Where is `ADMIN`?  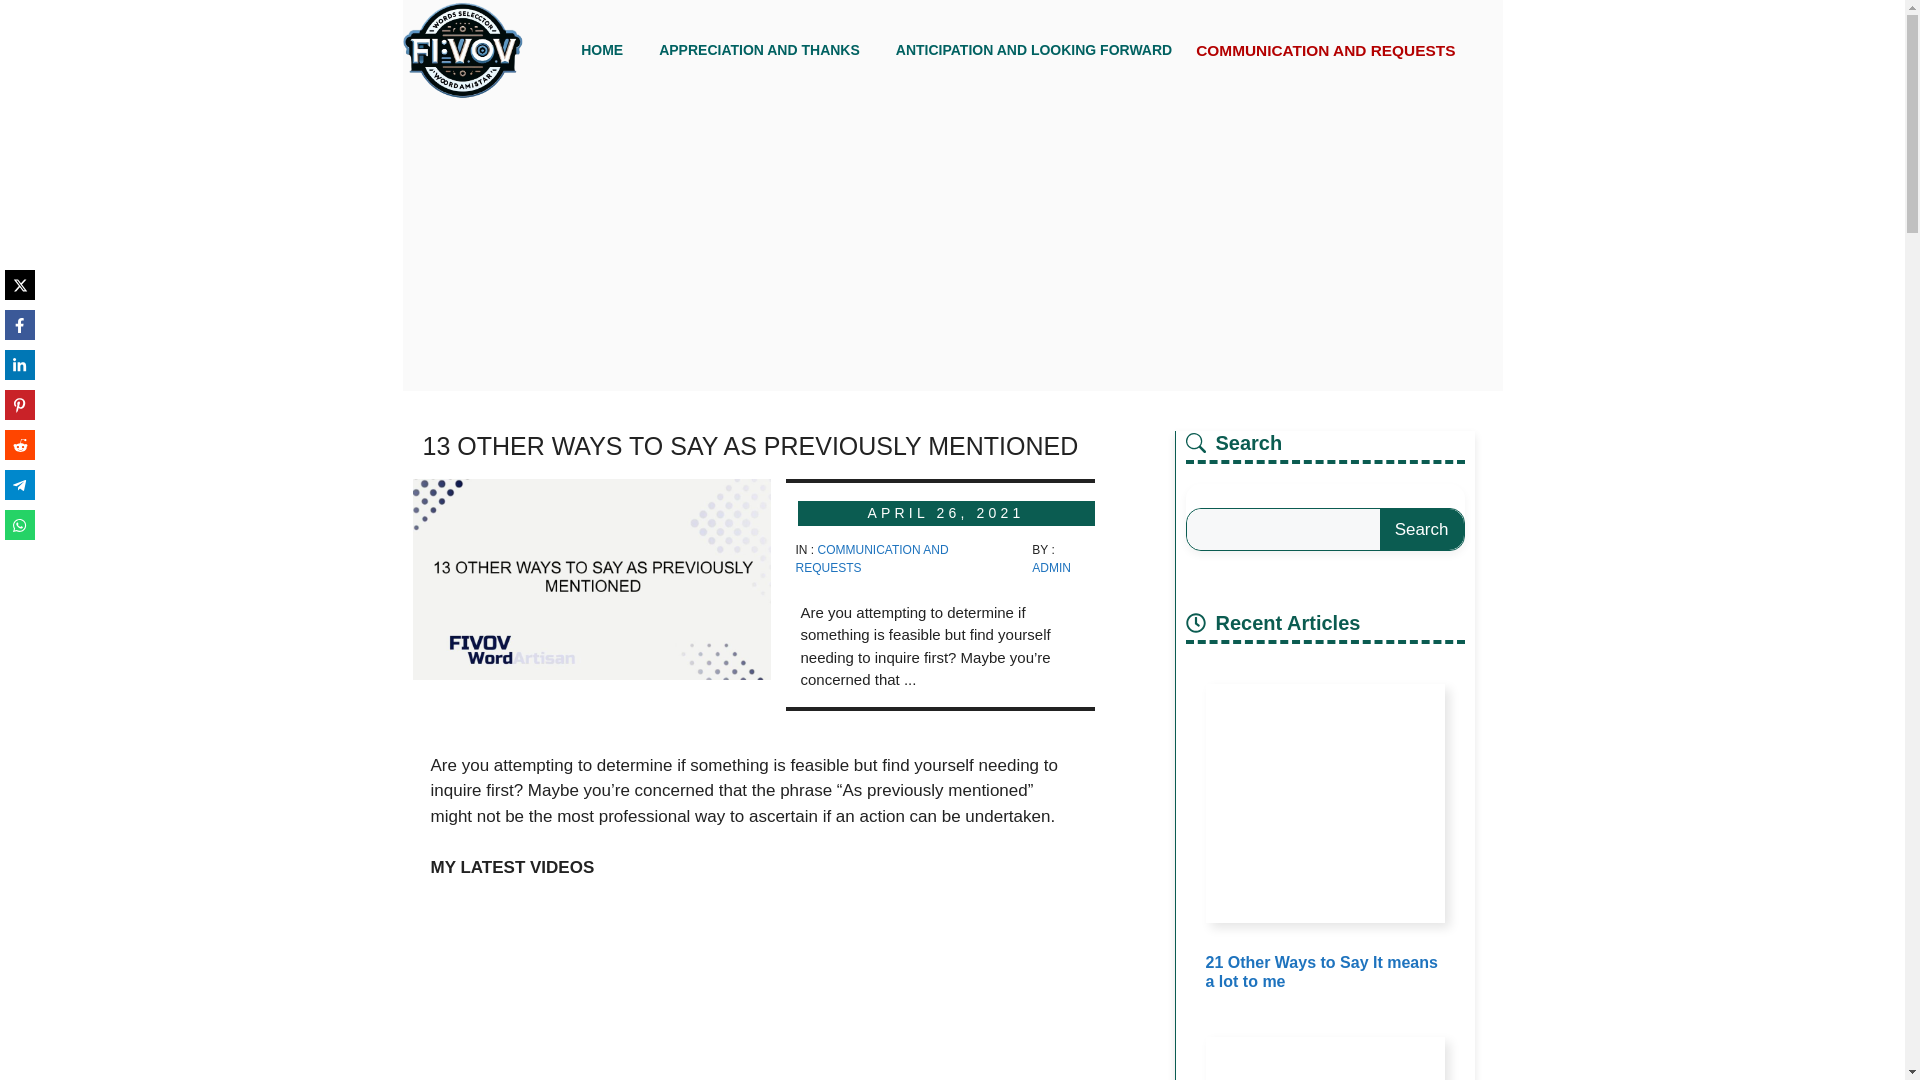 ADMIN is located at coordinates (1052, 567).